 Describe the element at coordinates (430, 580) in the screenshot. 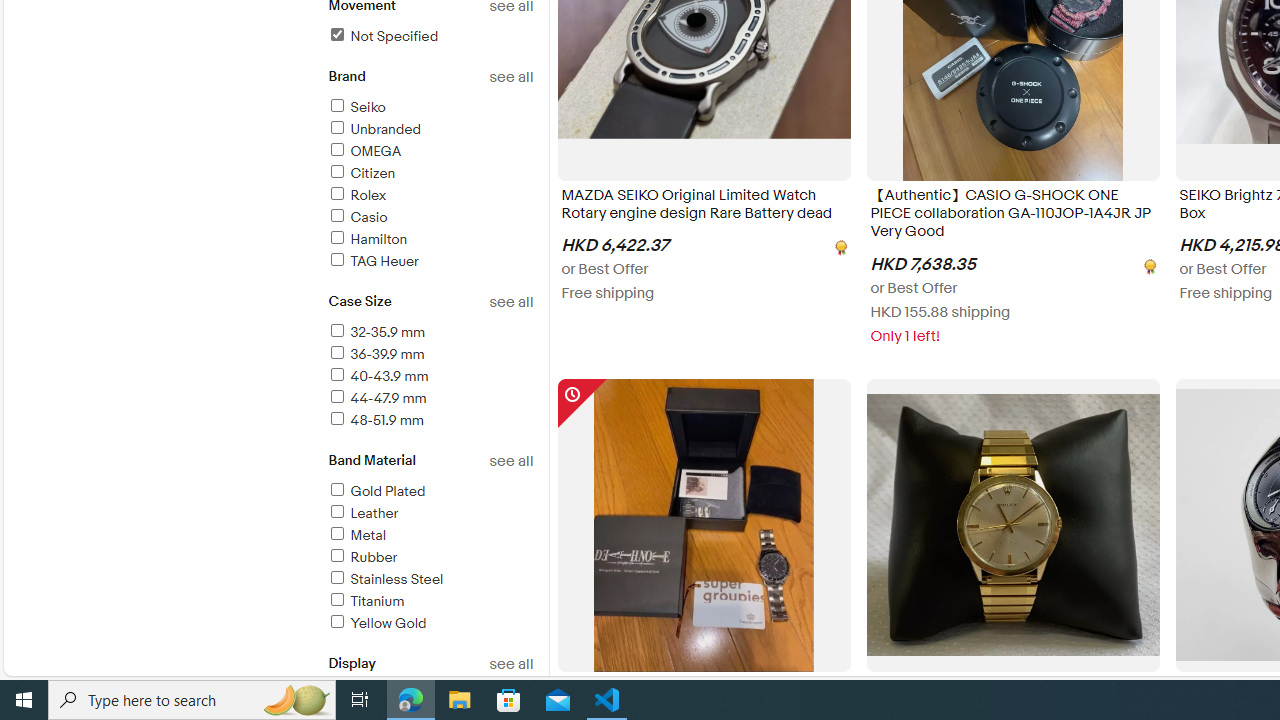

I see `Stainless Steel` at that location.